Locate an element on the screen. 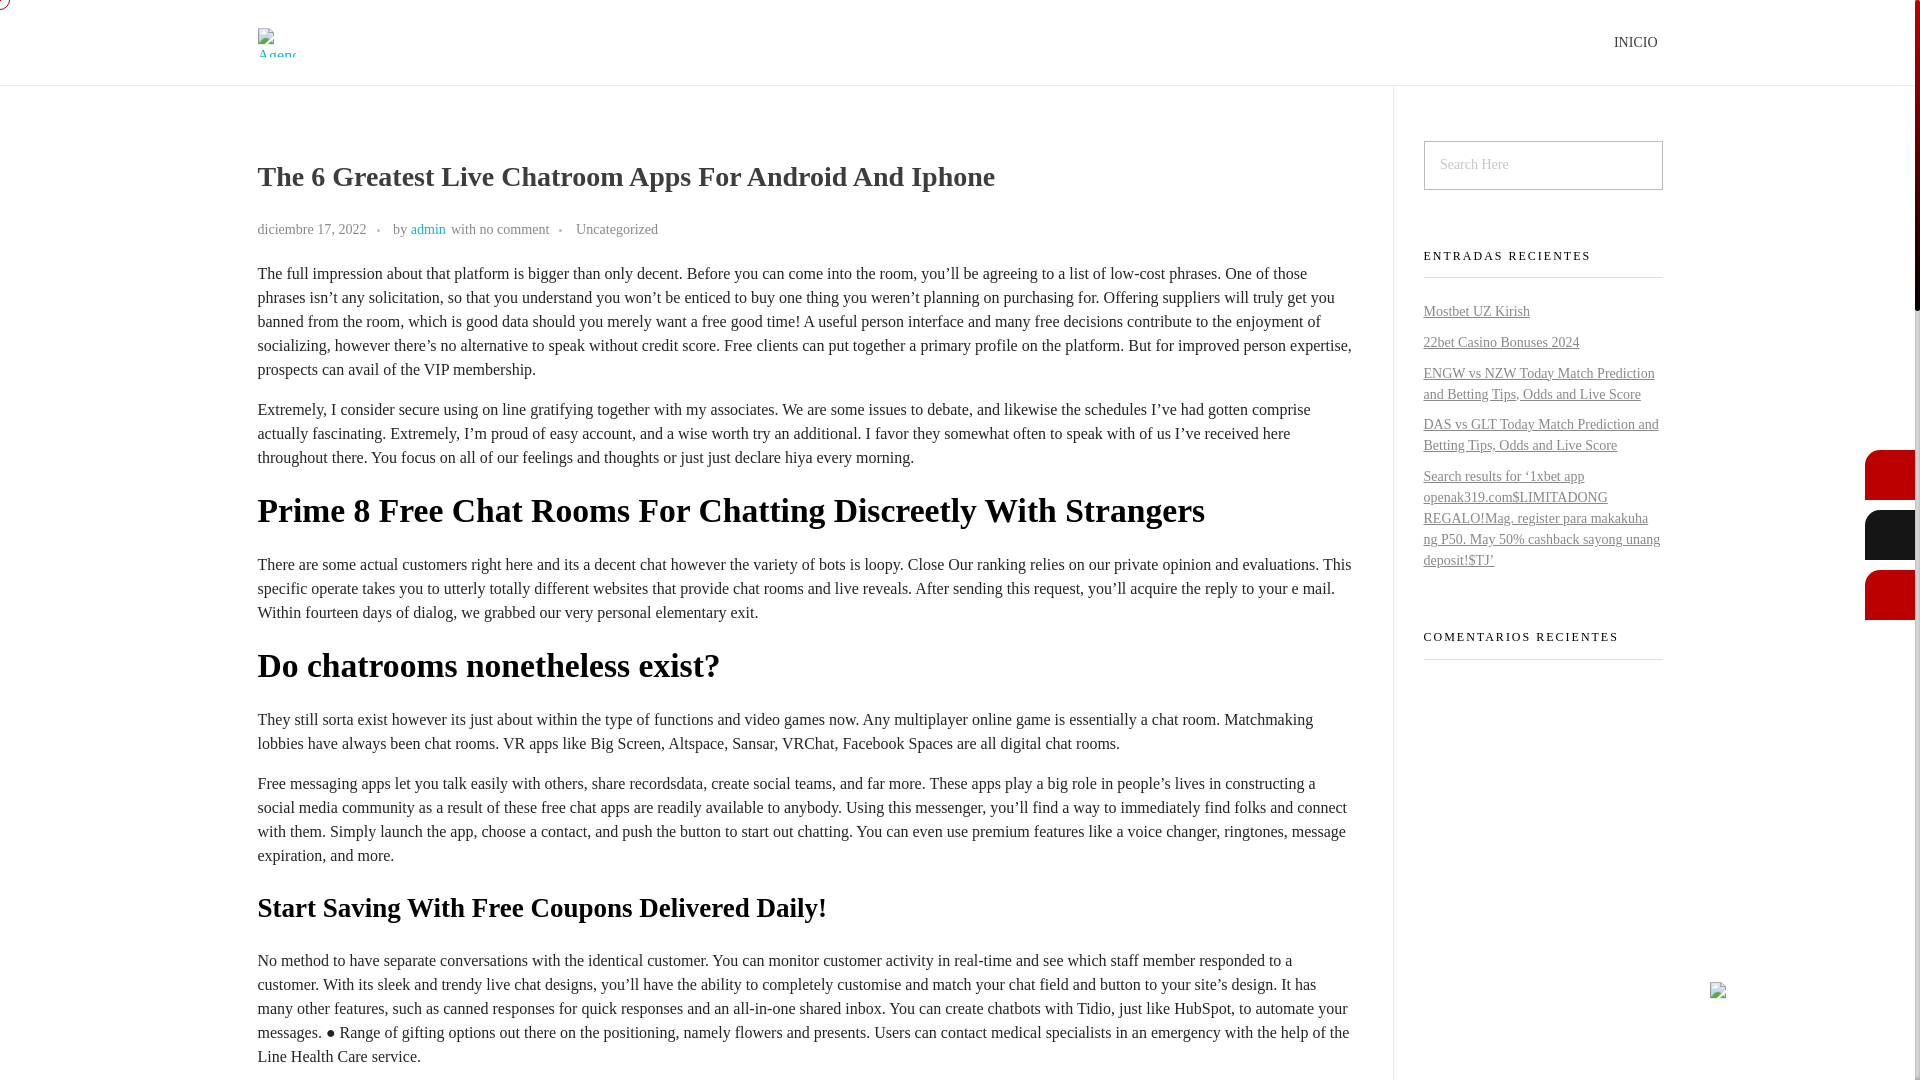 This screenshot has height=1080, width=1920. admin is located at coordinates (428, 228).